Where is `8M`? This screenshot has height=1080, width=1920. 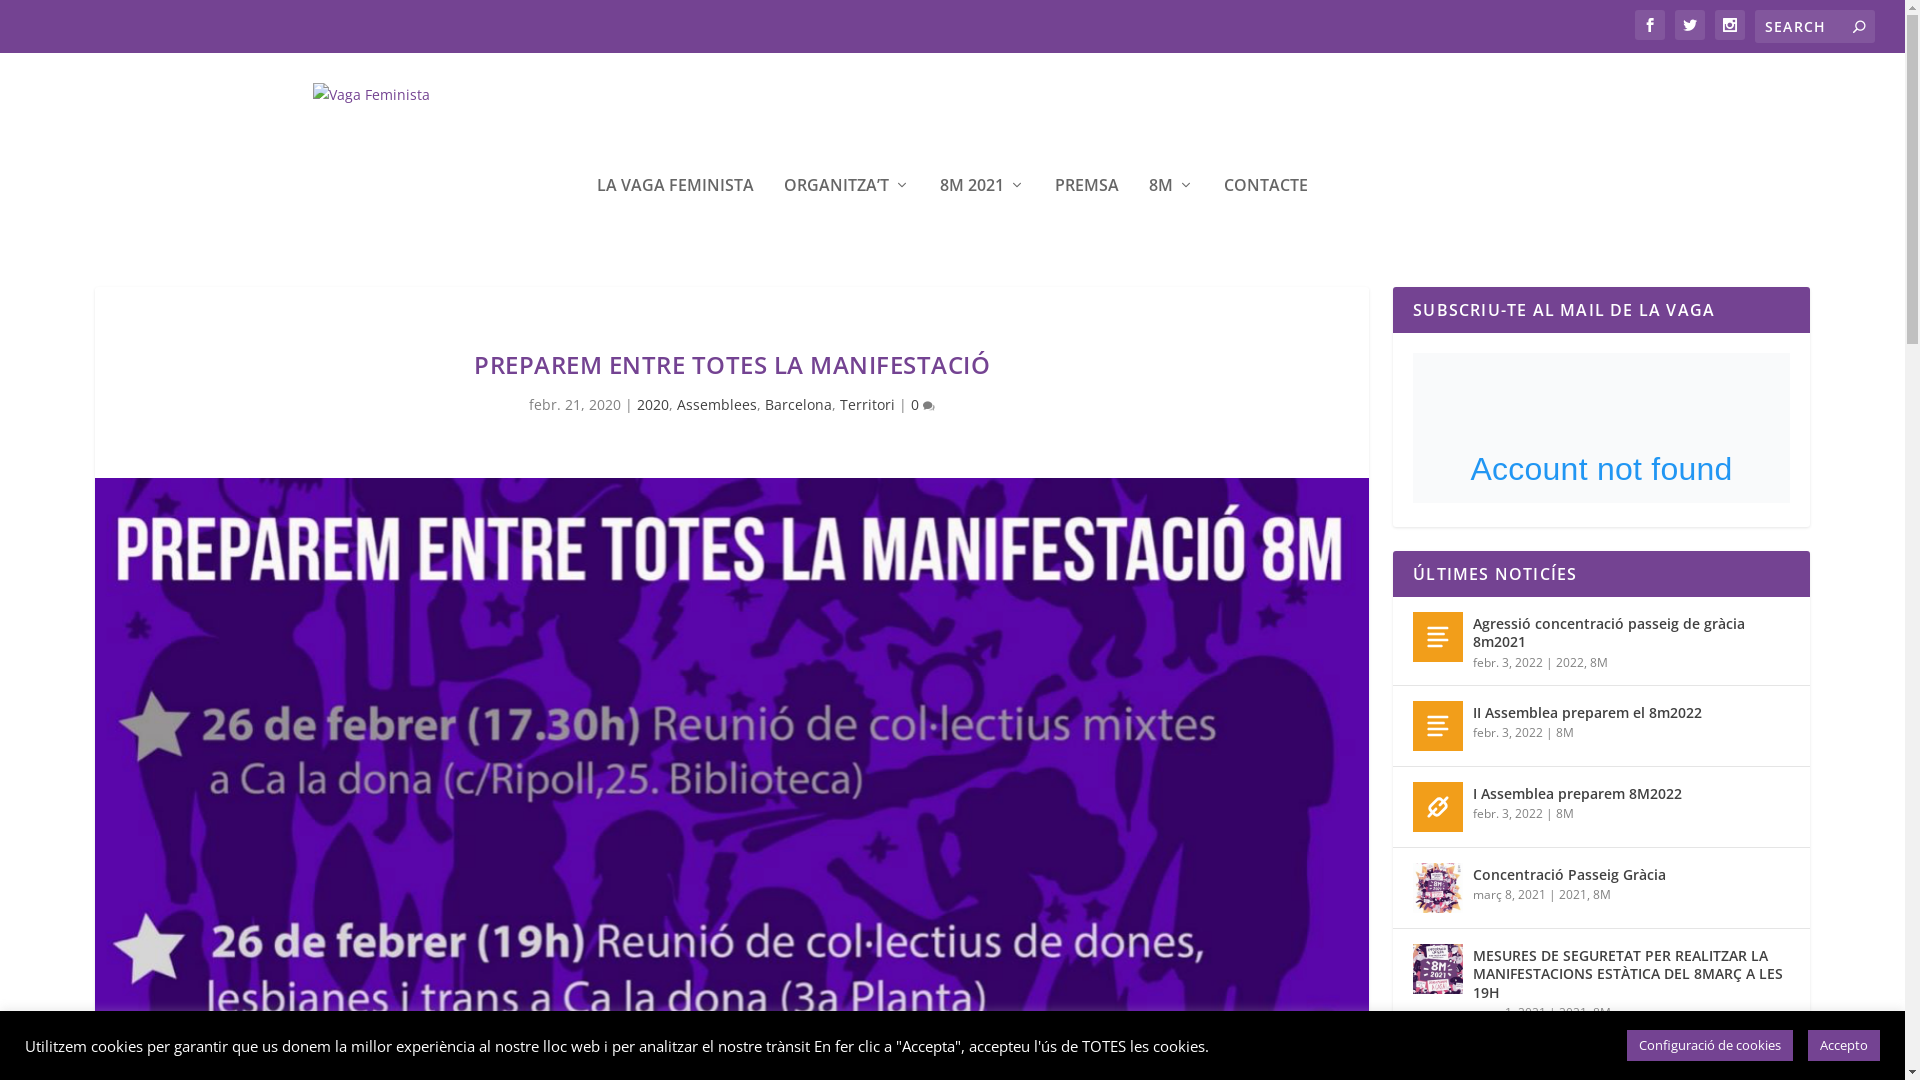 8M is located at coordinates (1602, 1012).